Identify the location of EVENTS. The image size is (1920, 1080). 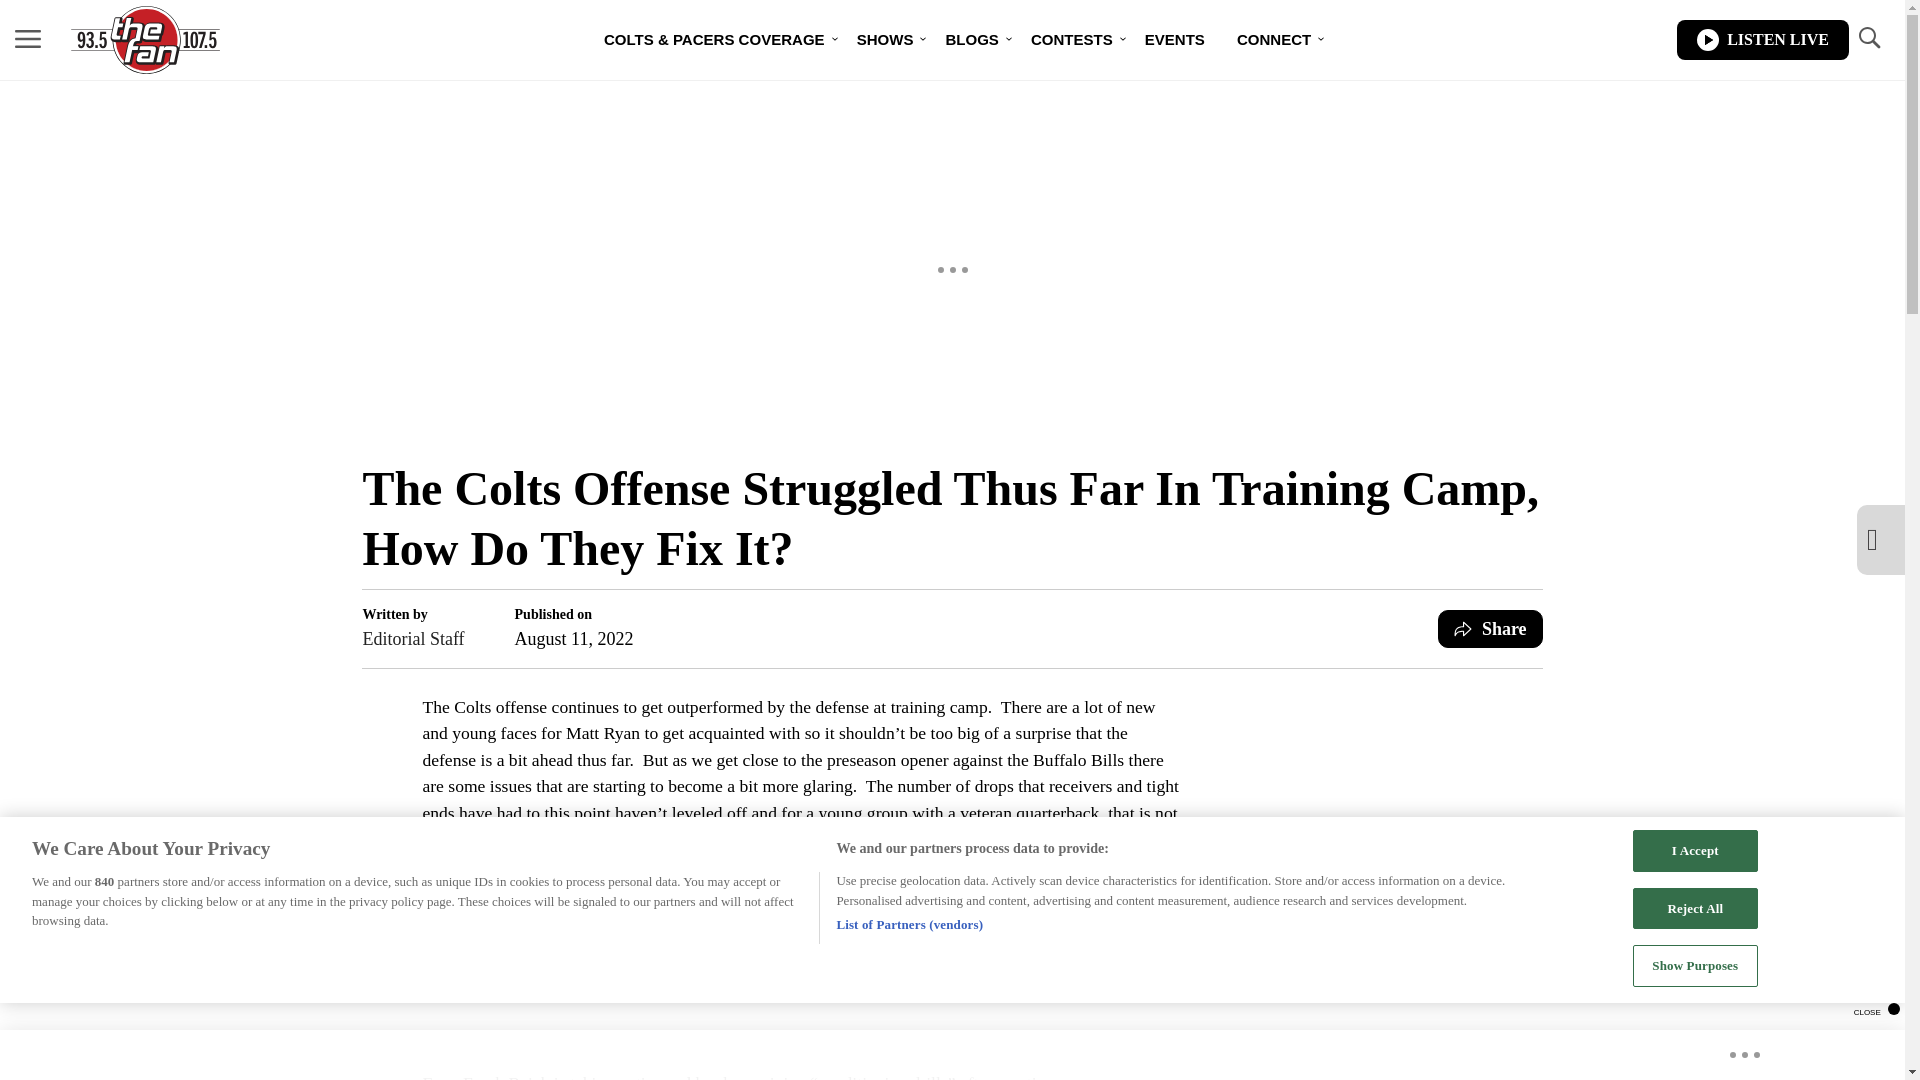
(1174, 40).